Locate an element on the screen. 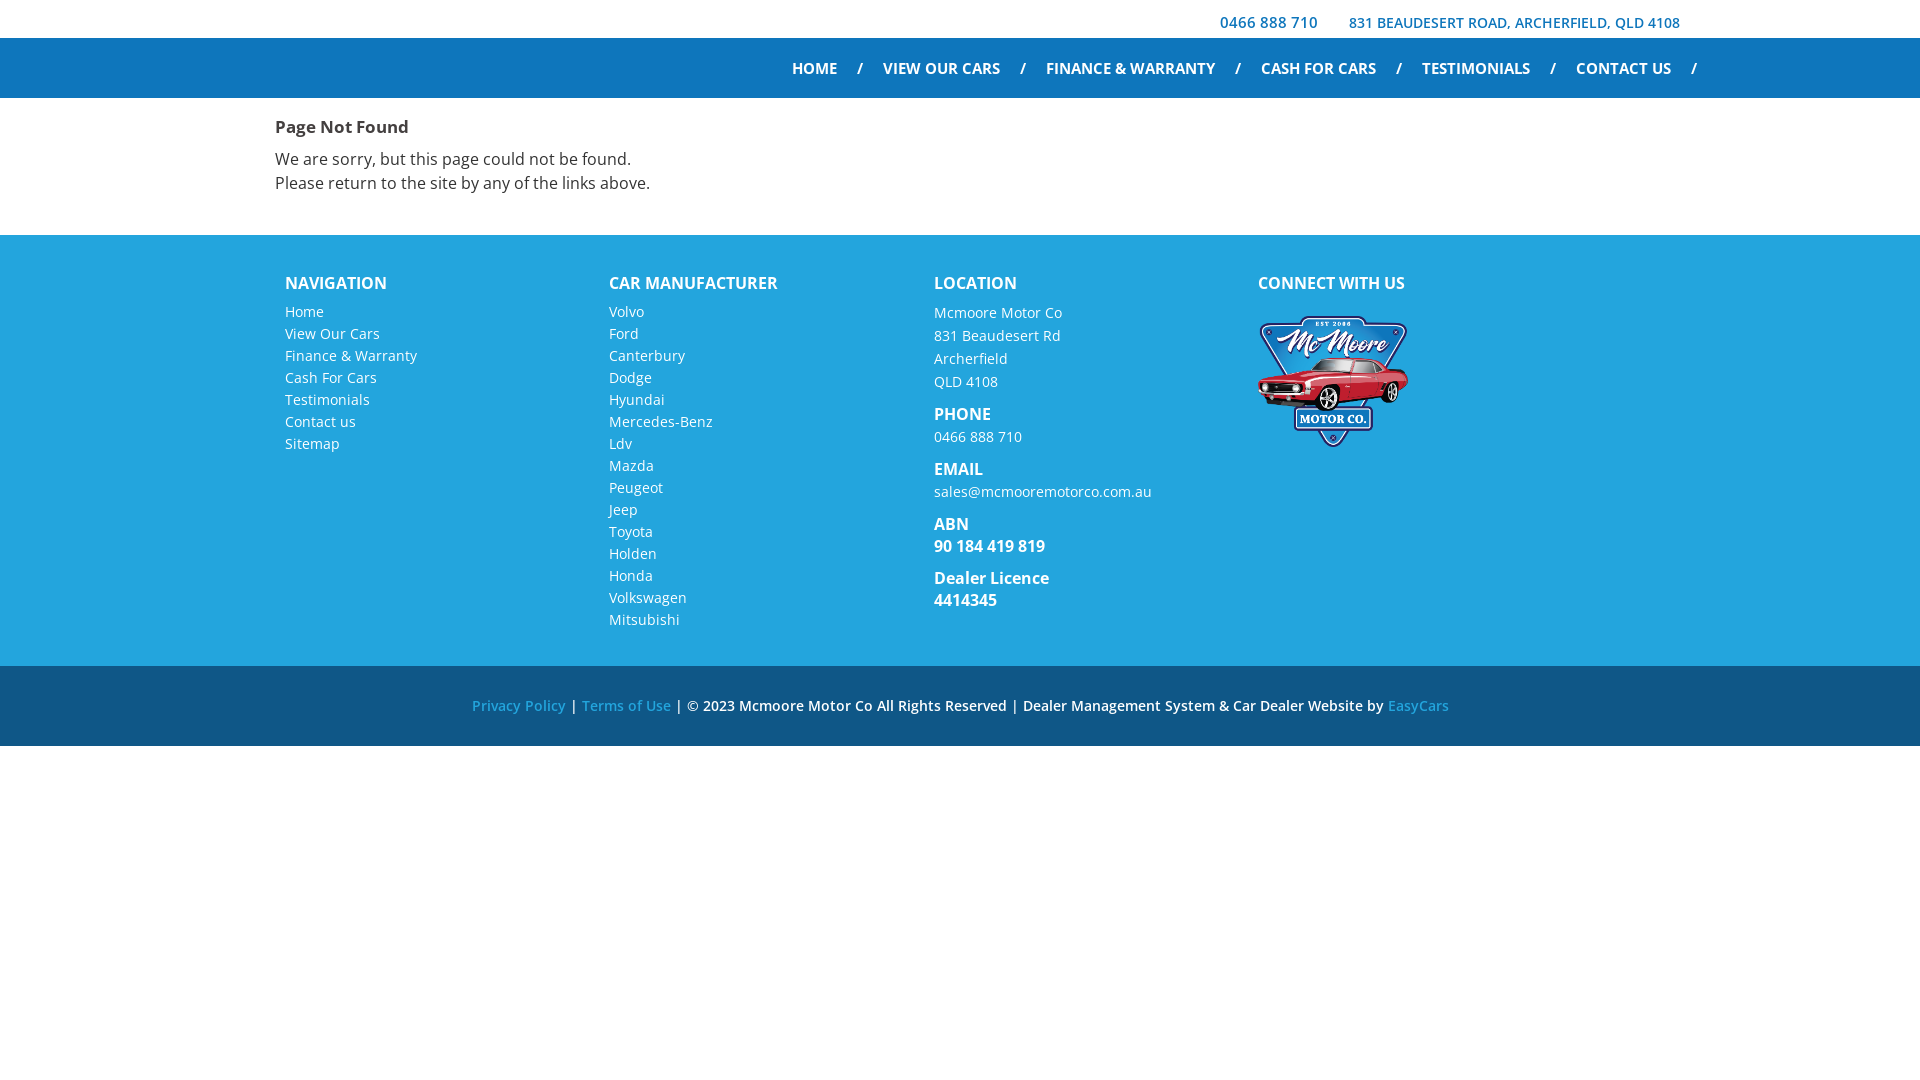 The width and height of the screenshot is (1920, 1080). TESTIMONIALS is located at coordinates (1489, 68).